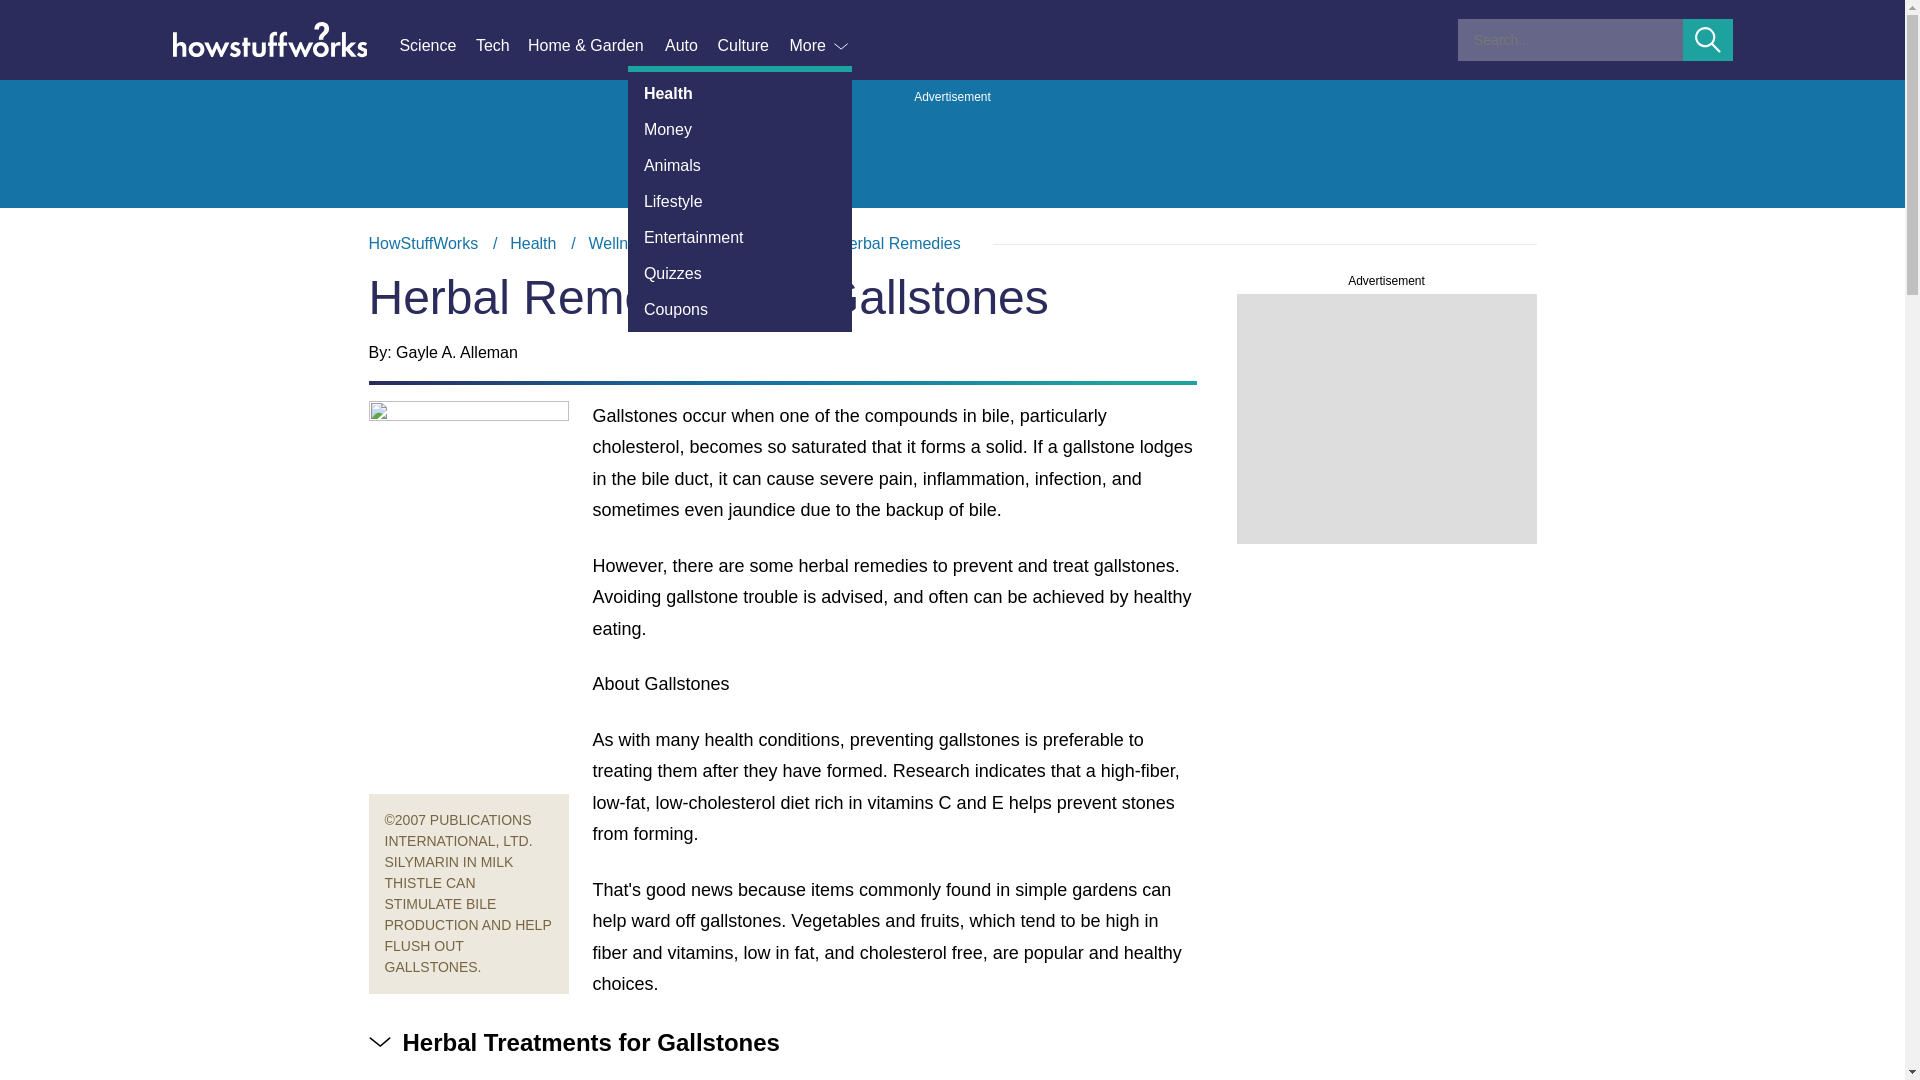 Image resolution: width=1920 pixels, height=1080 pixels. I want to click on Coupons, so click(740, 310).